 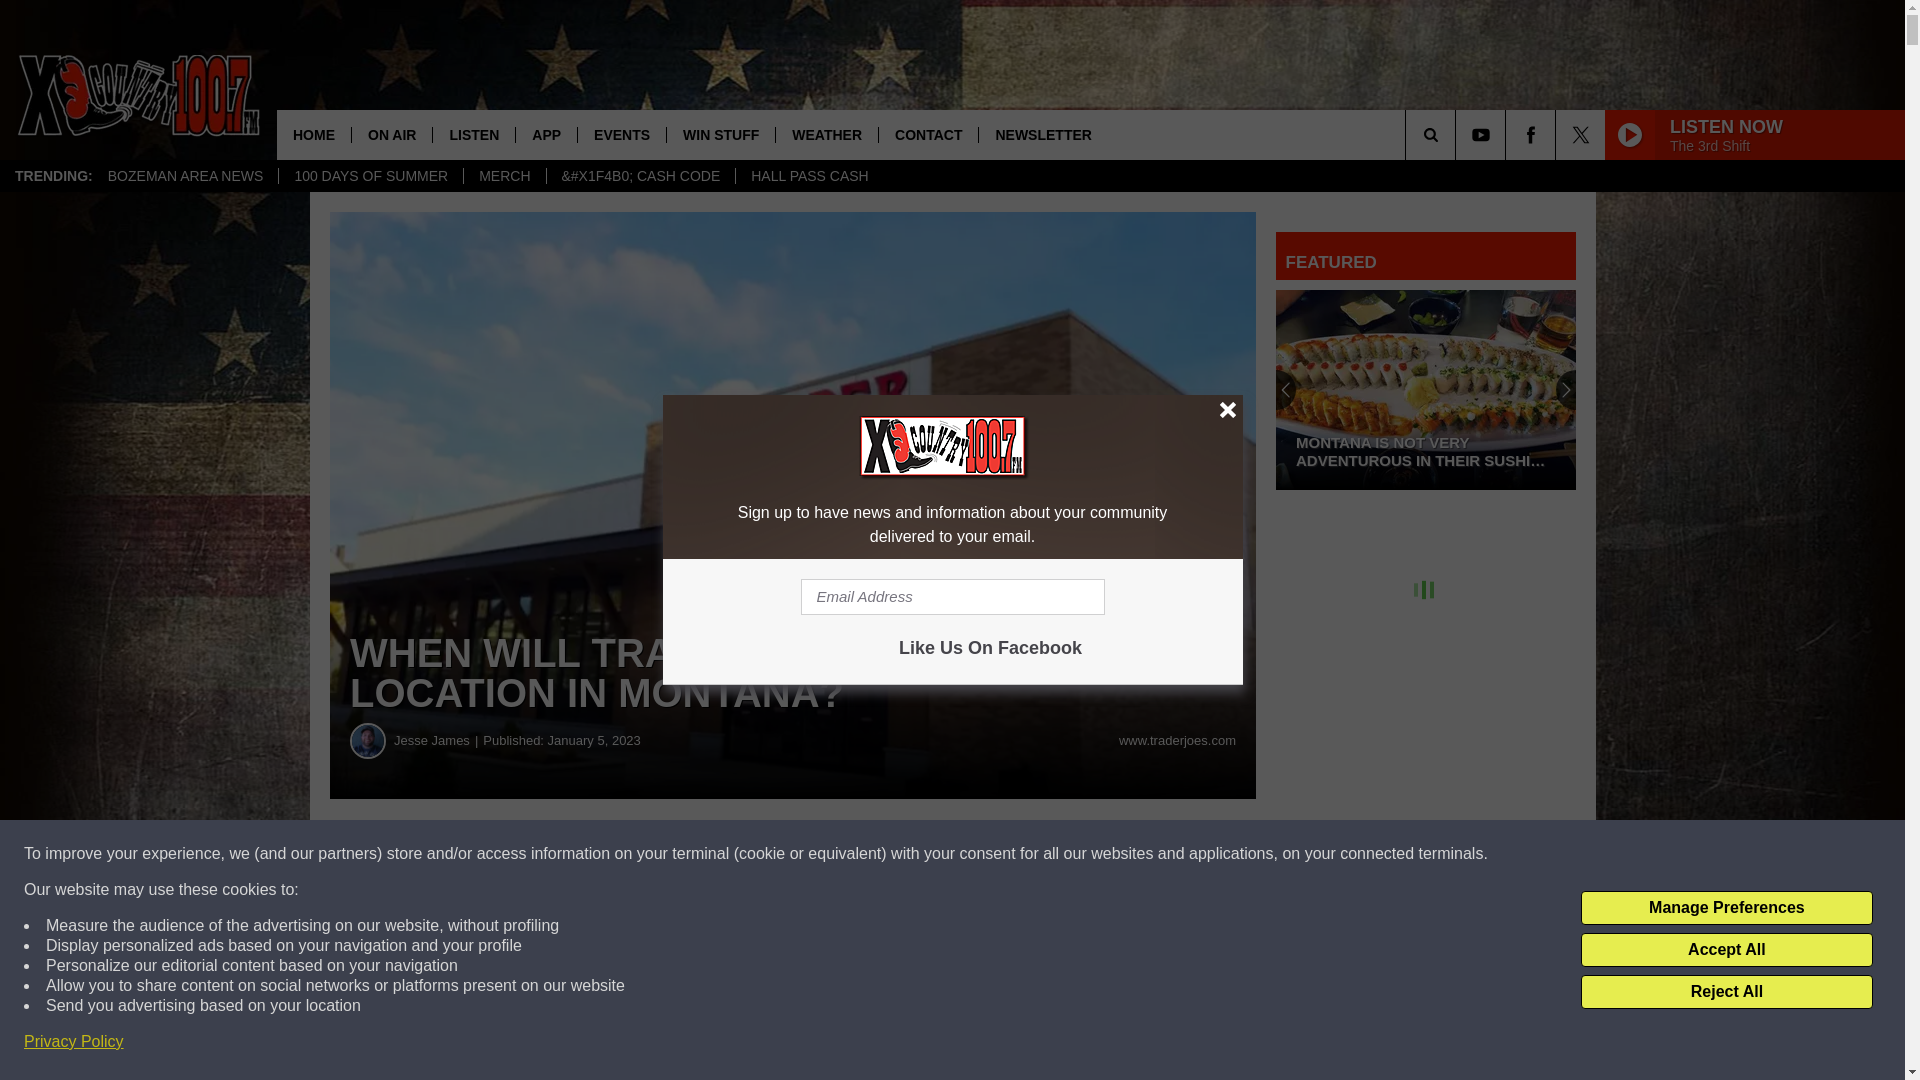 What do you see at coordinates (826, 134) in the screenshot?
I see `WEATHER` at bounding box center [826, 134].